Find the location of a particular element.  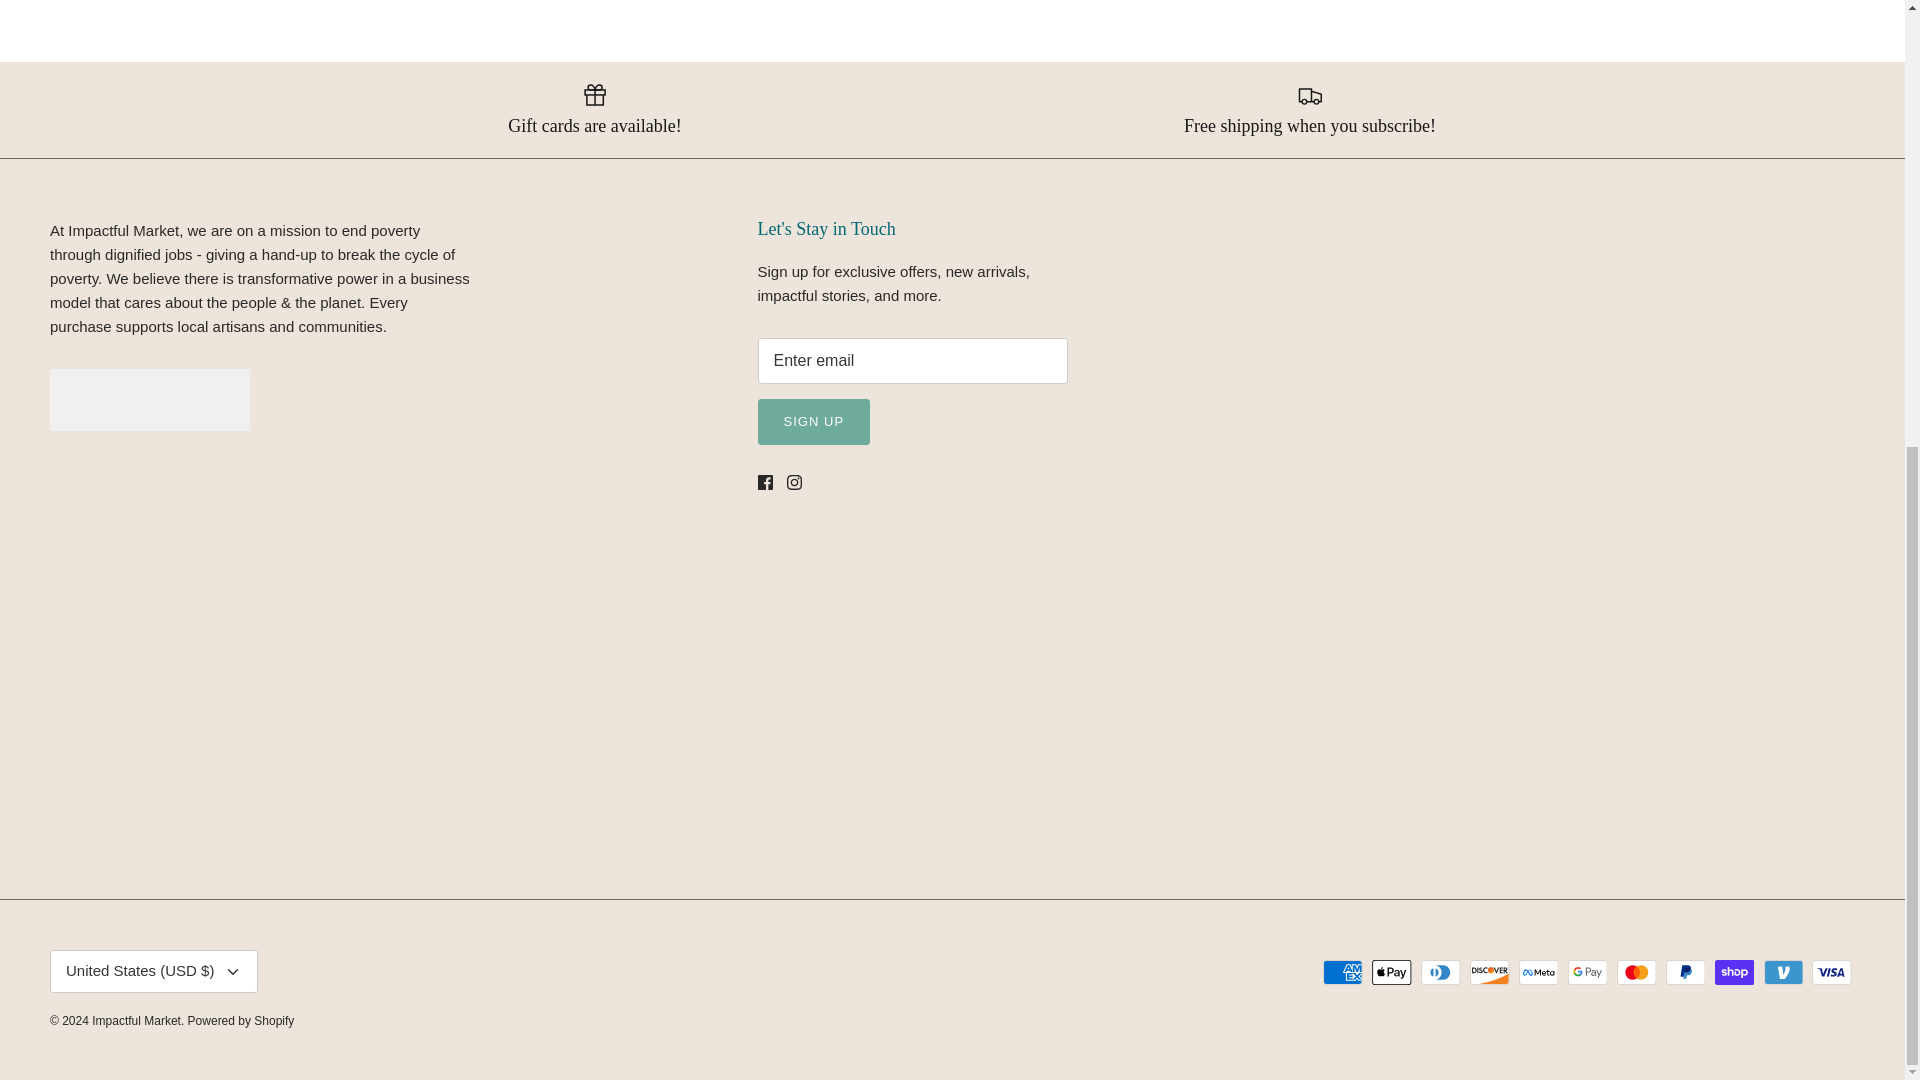

Facebook is located at coordinates (766, 482).